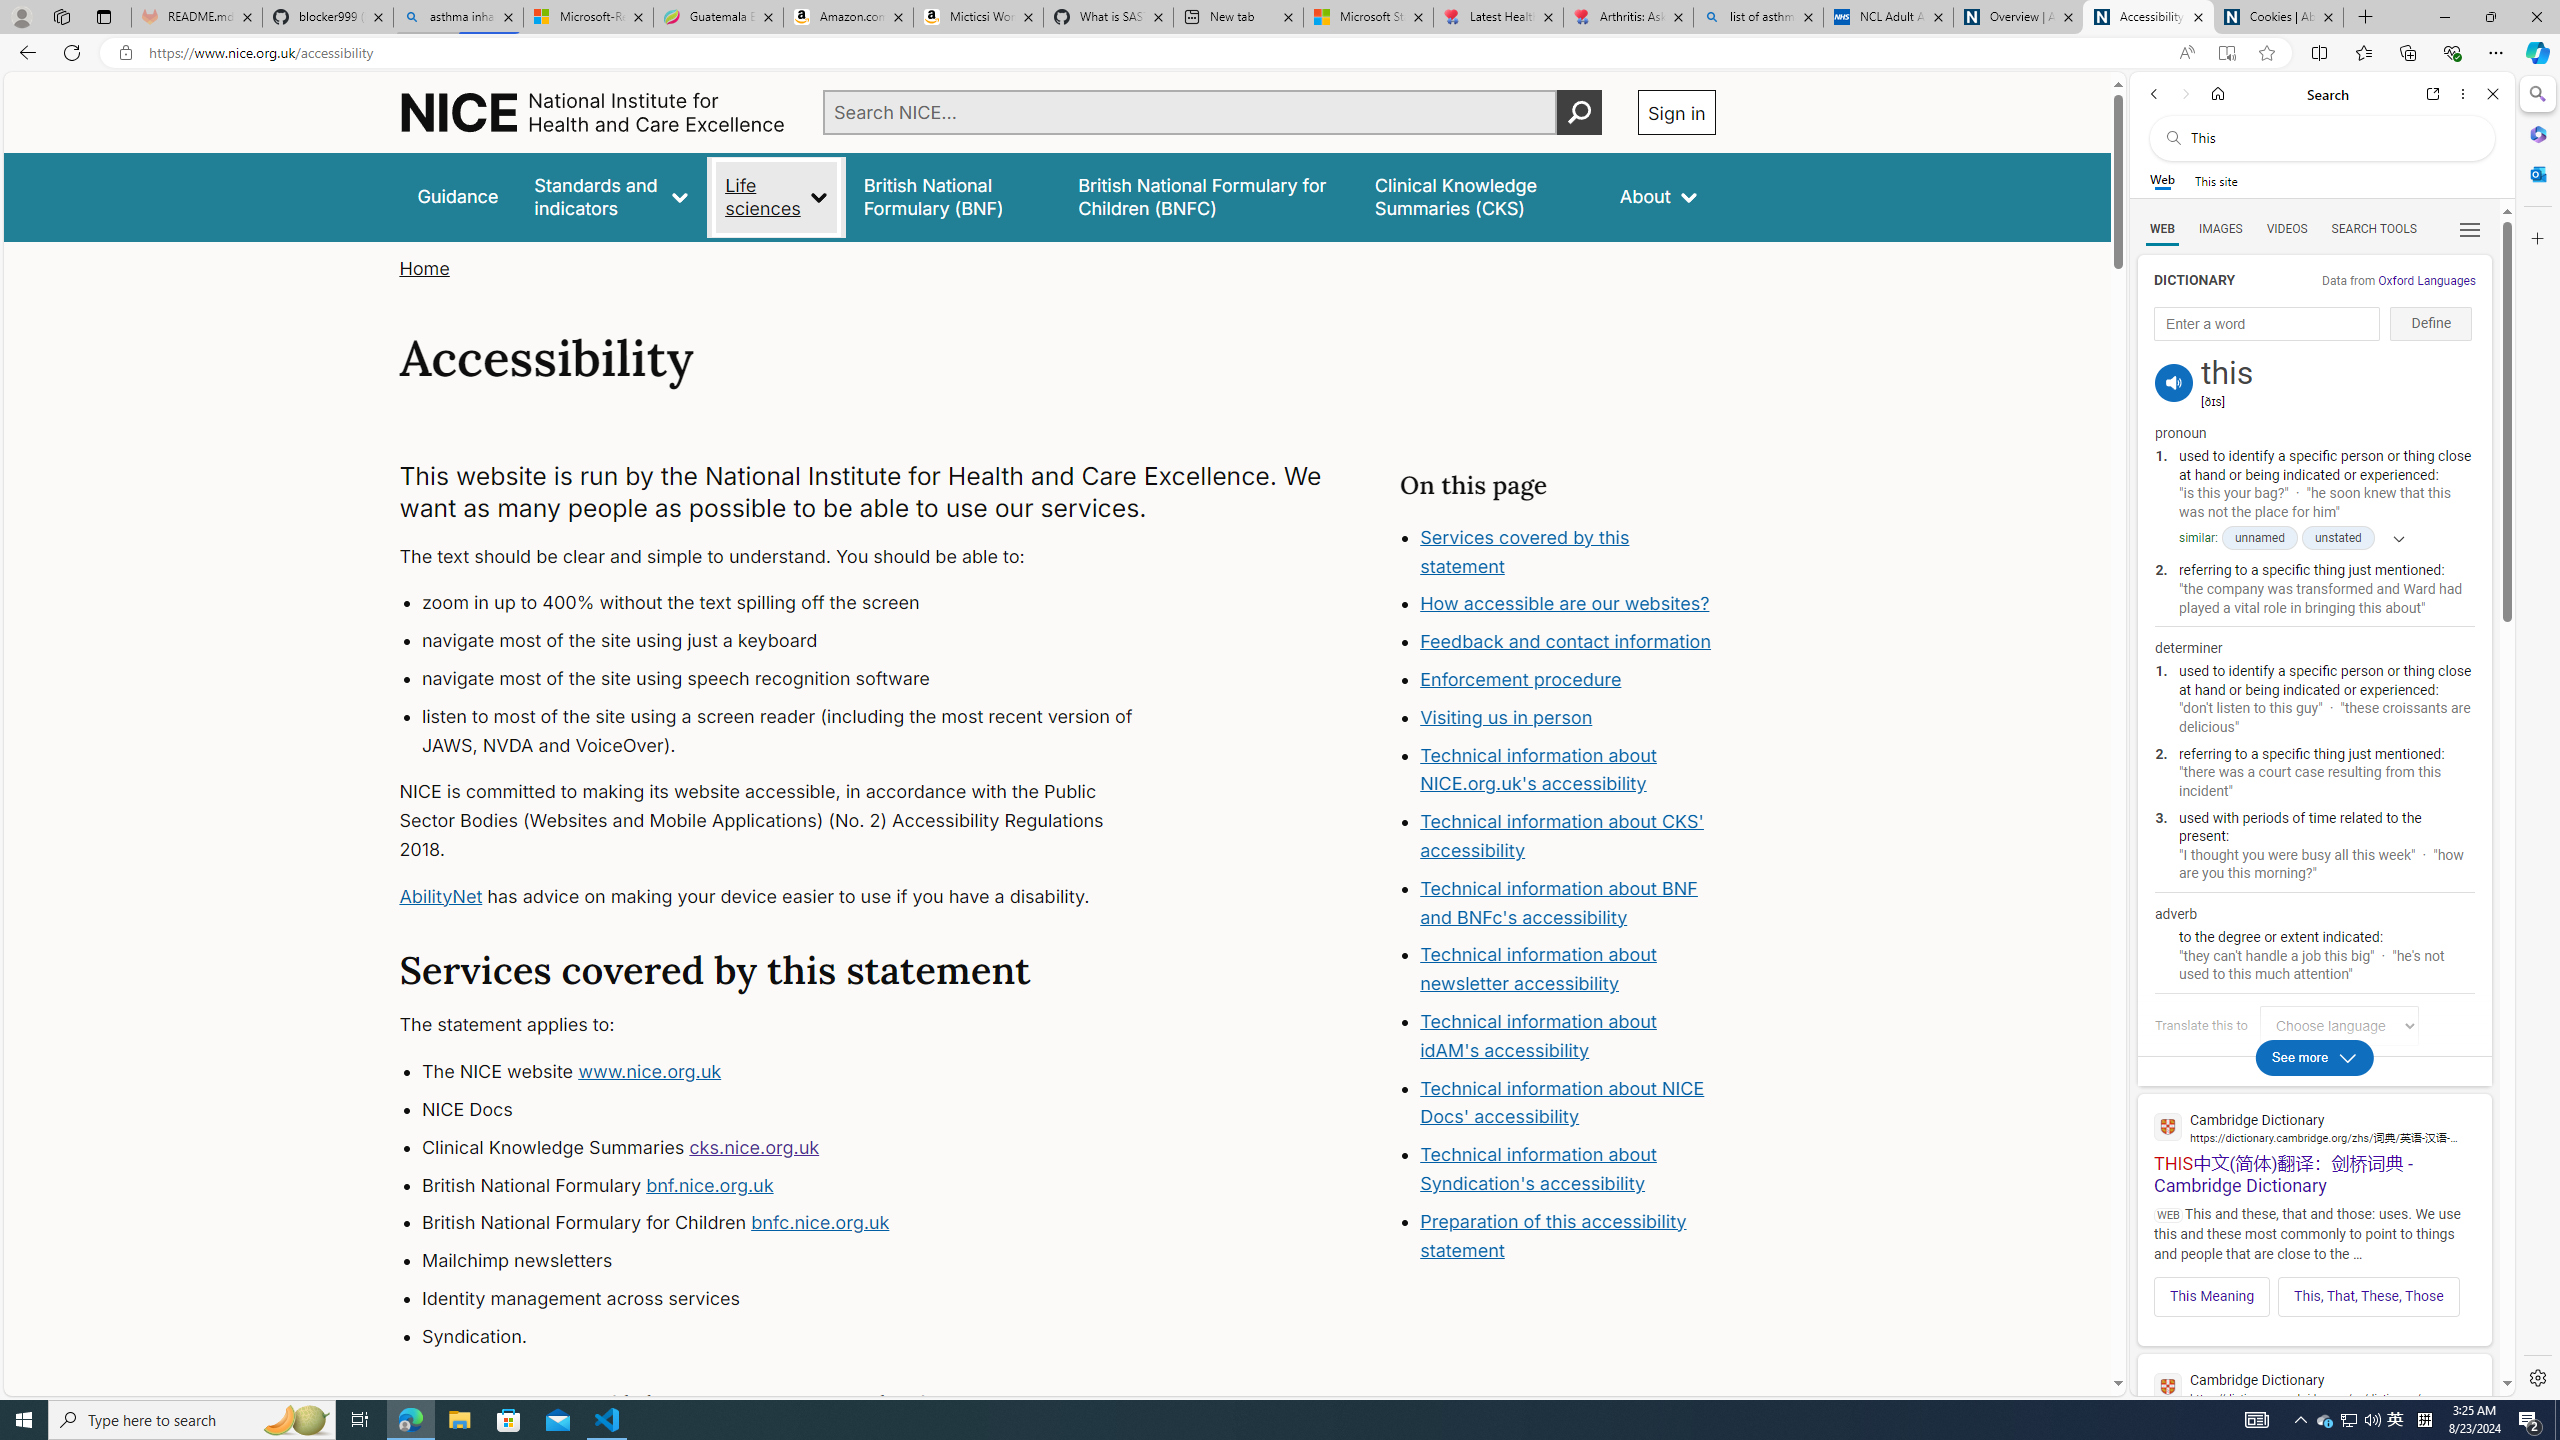 This screenshot has height=1440, width=2560. What do you see at coordinates (1565, 604) in the screenshot?
I see `How accessible are our websites?` at bounding box center [1565, 604].